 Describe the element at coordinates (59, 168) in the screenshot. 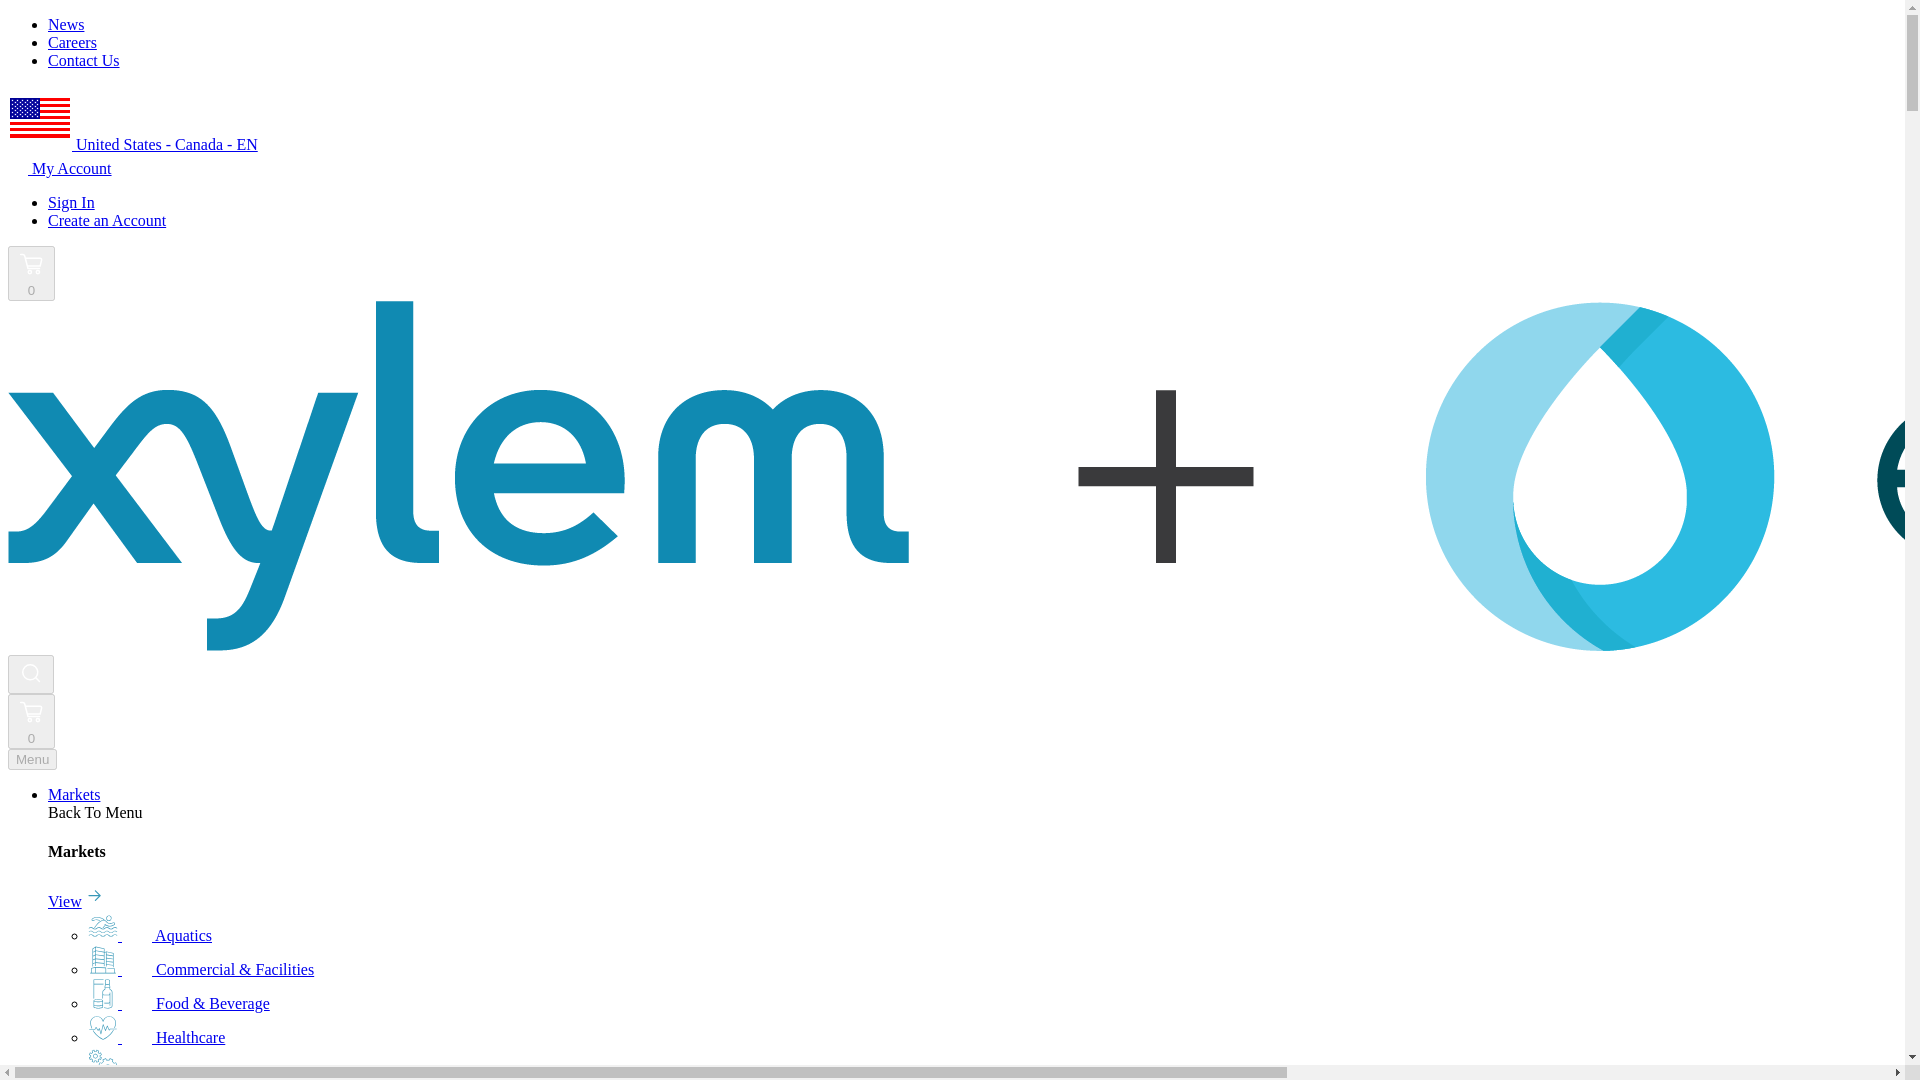

I see `My Account` at that location.